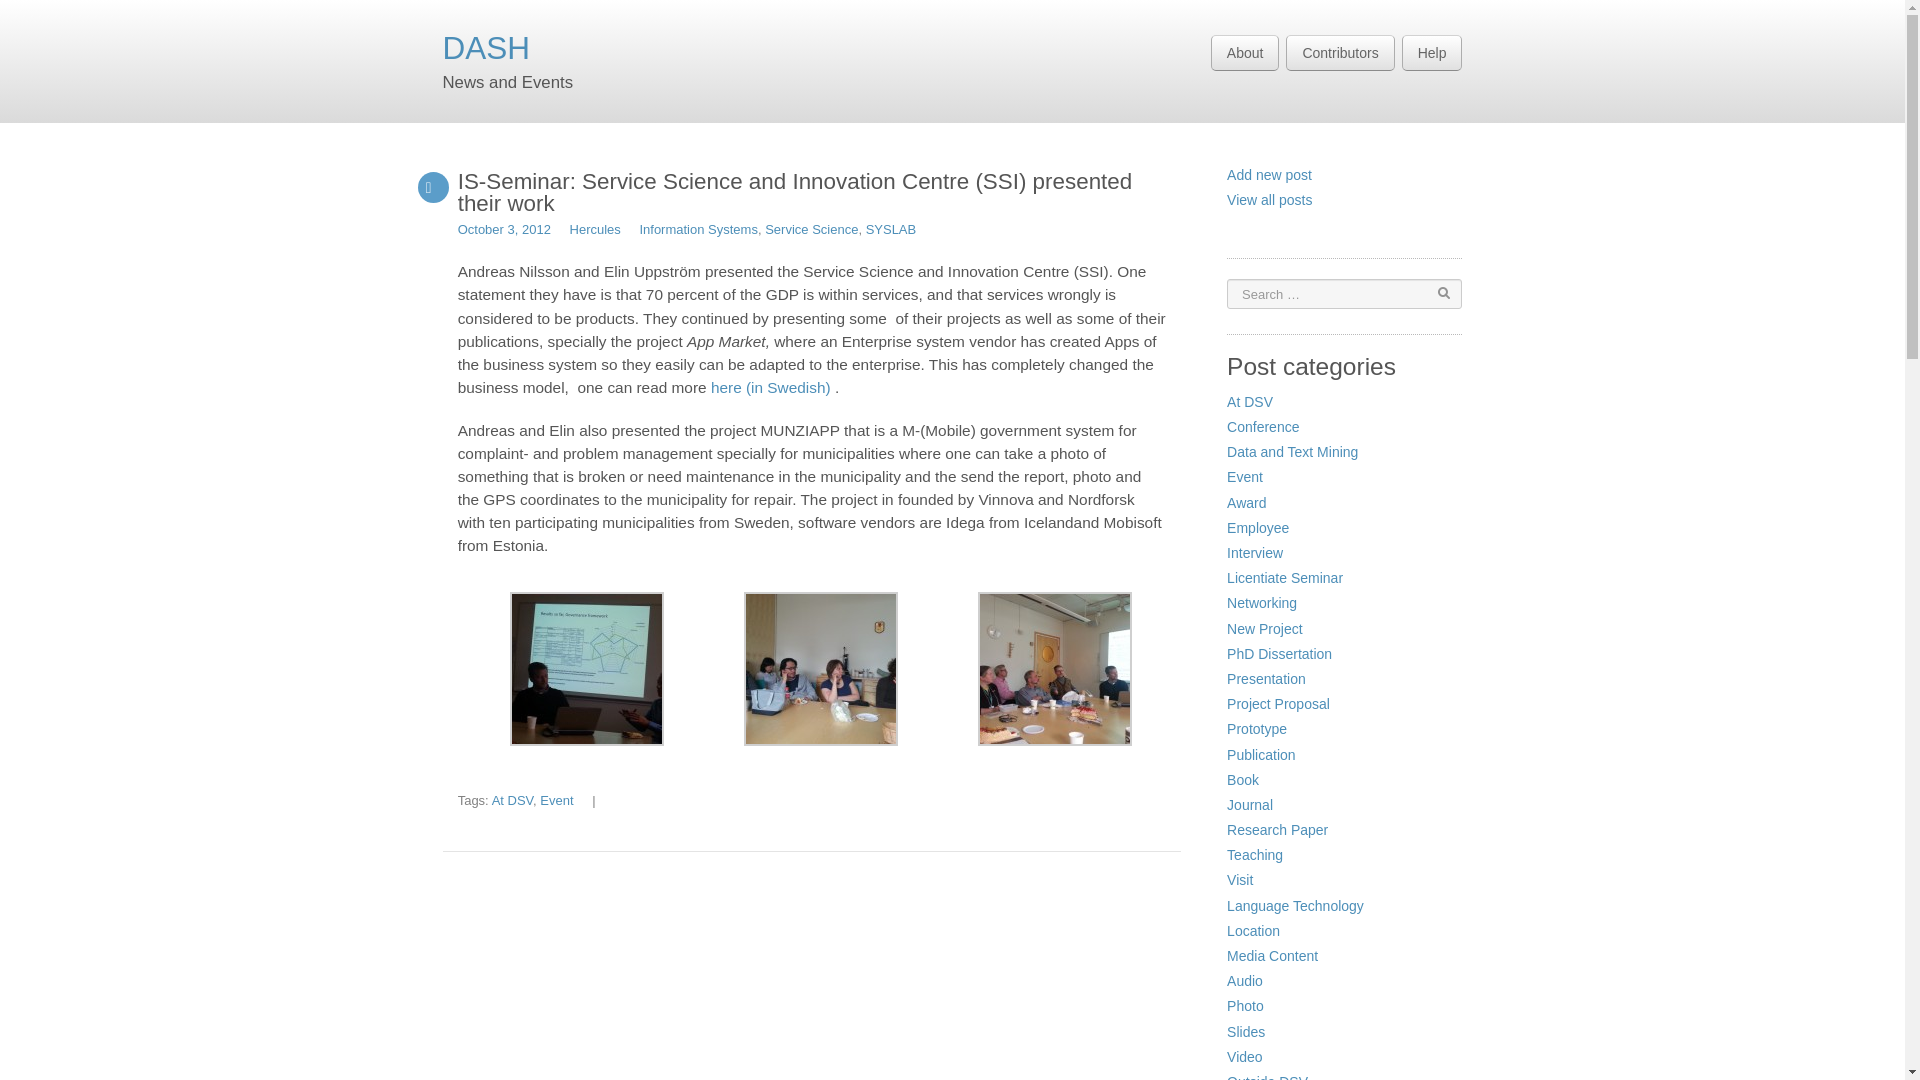 This screenshot has width=1920, height=1080. I want to click on Presentation, so click(1266, 678).